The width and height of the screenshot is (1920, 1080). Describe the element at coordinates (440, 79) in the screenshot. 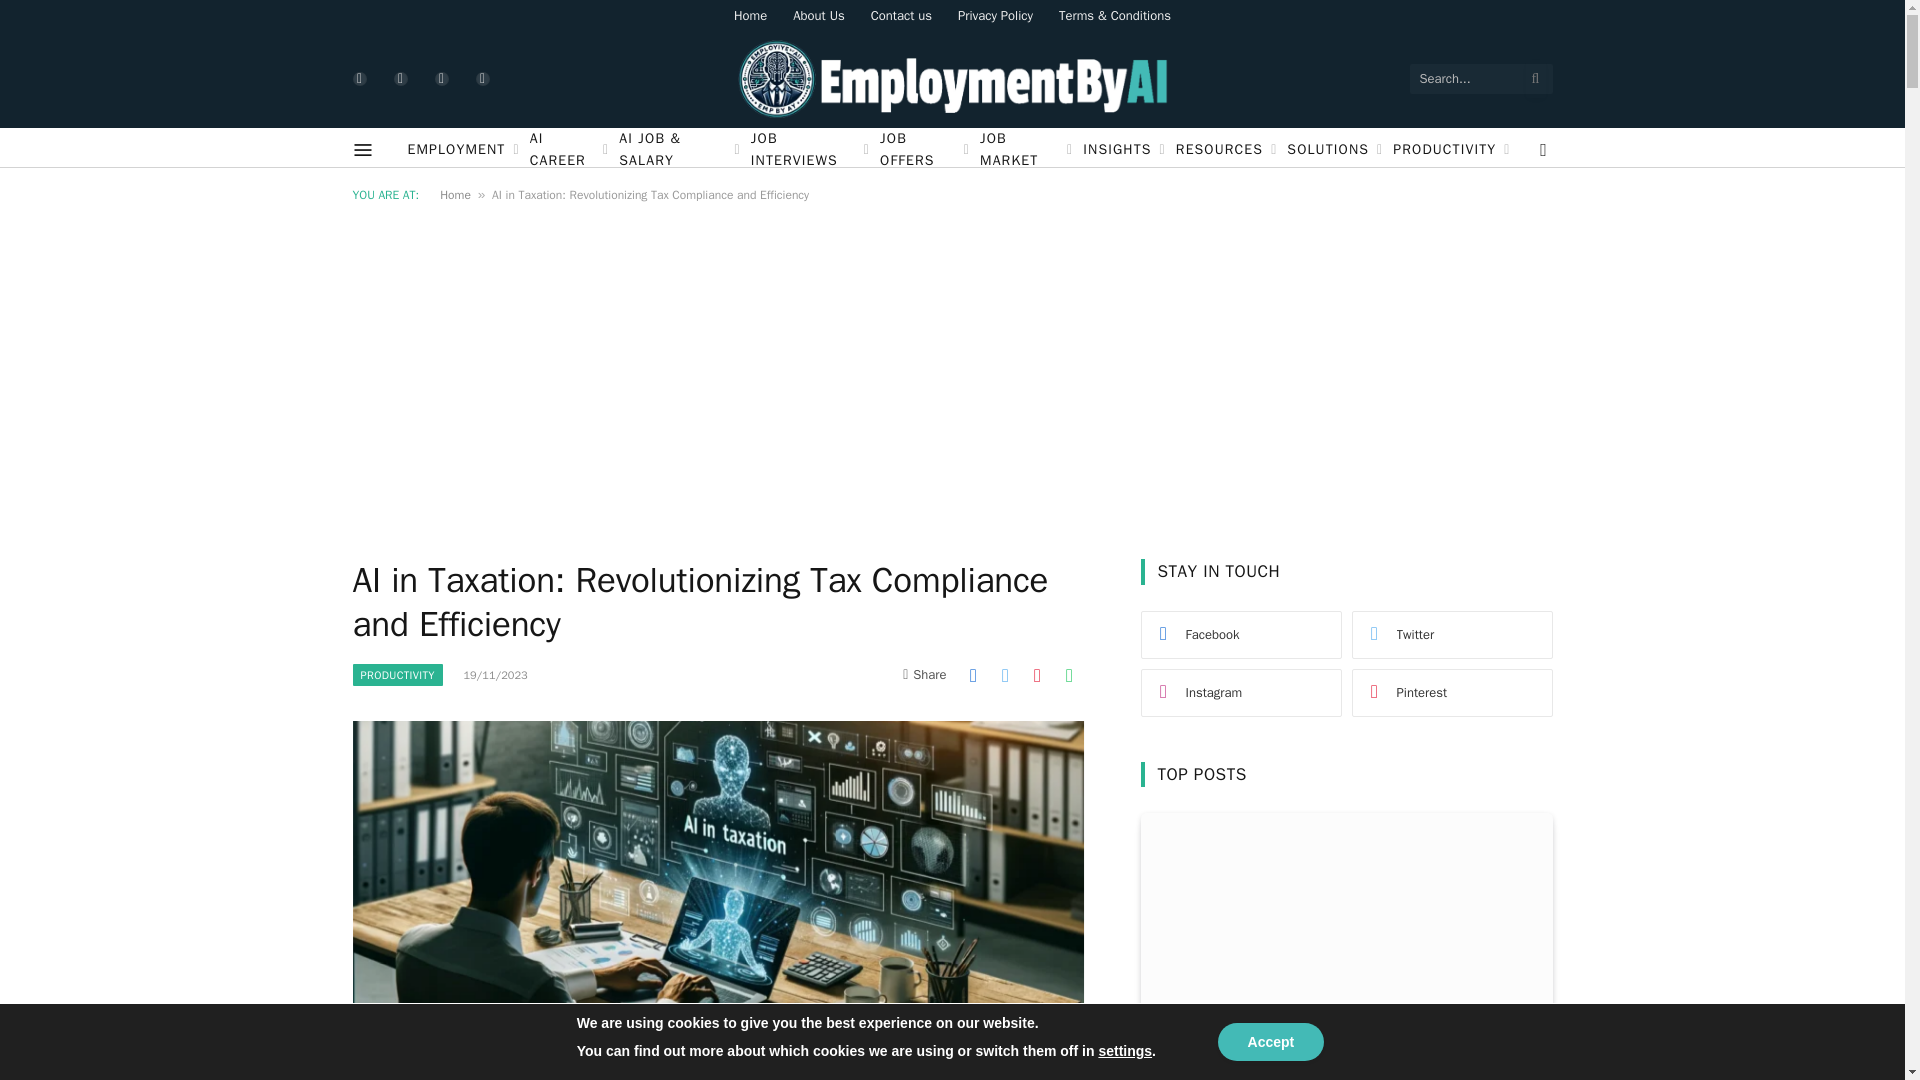

I see `Instagram` at that location.